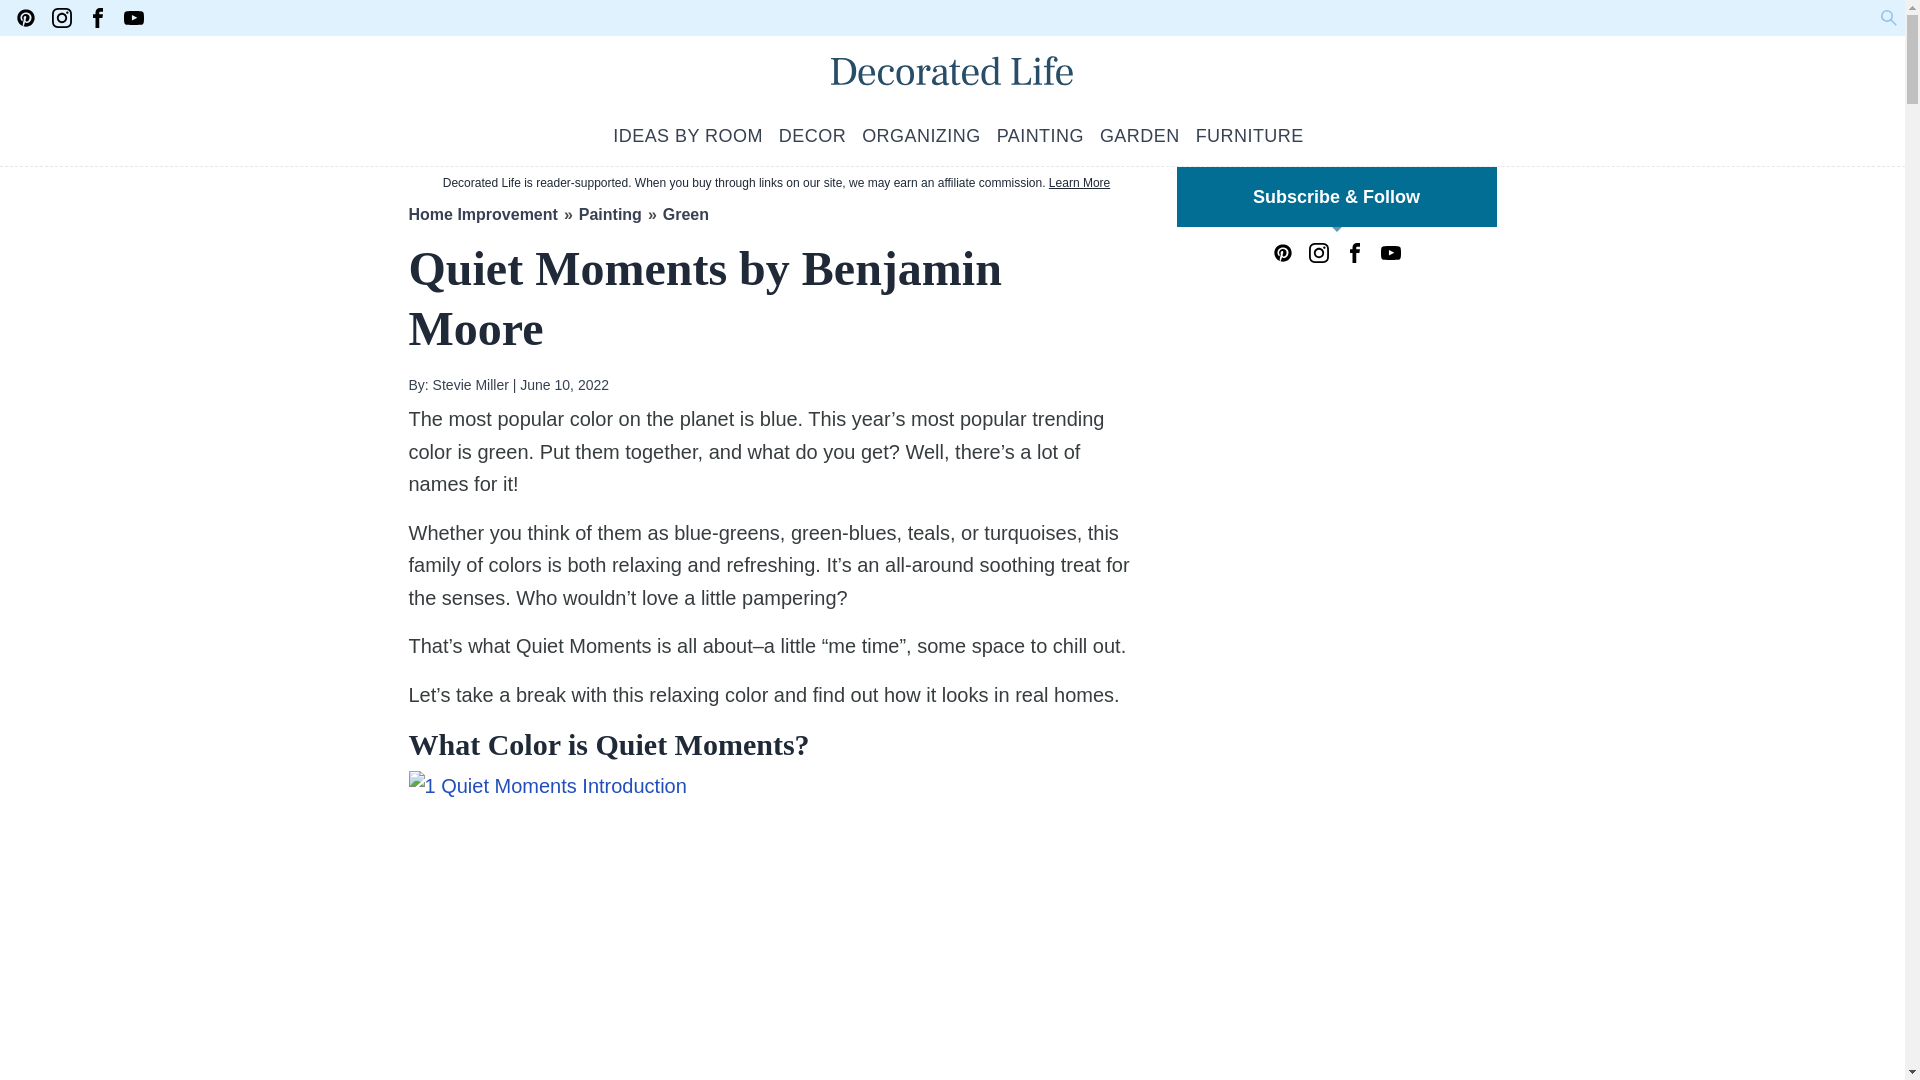 This screenshot has width=1920, height=1080. What do you see at coordinates (1318, 253) in the screenshot?
I see `Instagram` at bounding box center [1318, 253].